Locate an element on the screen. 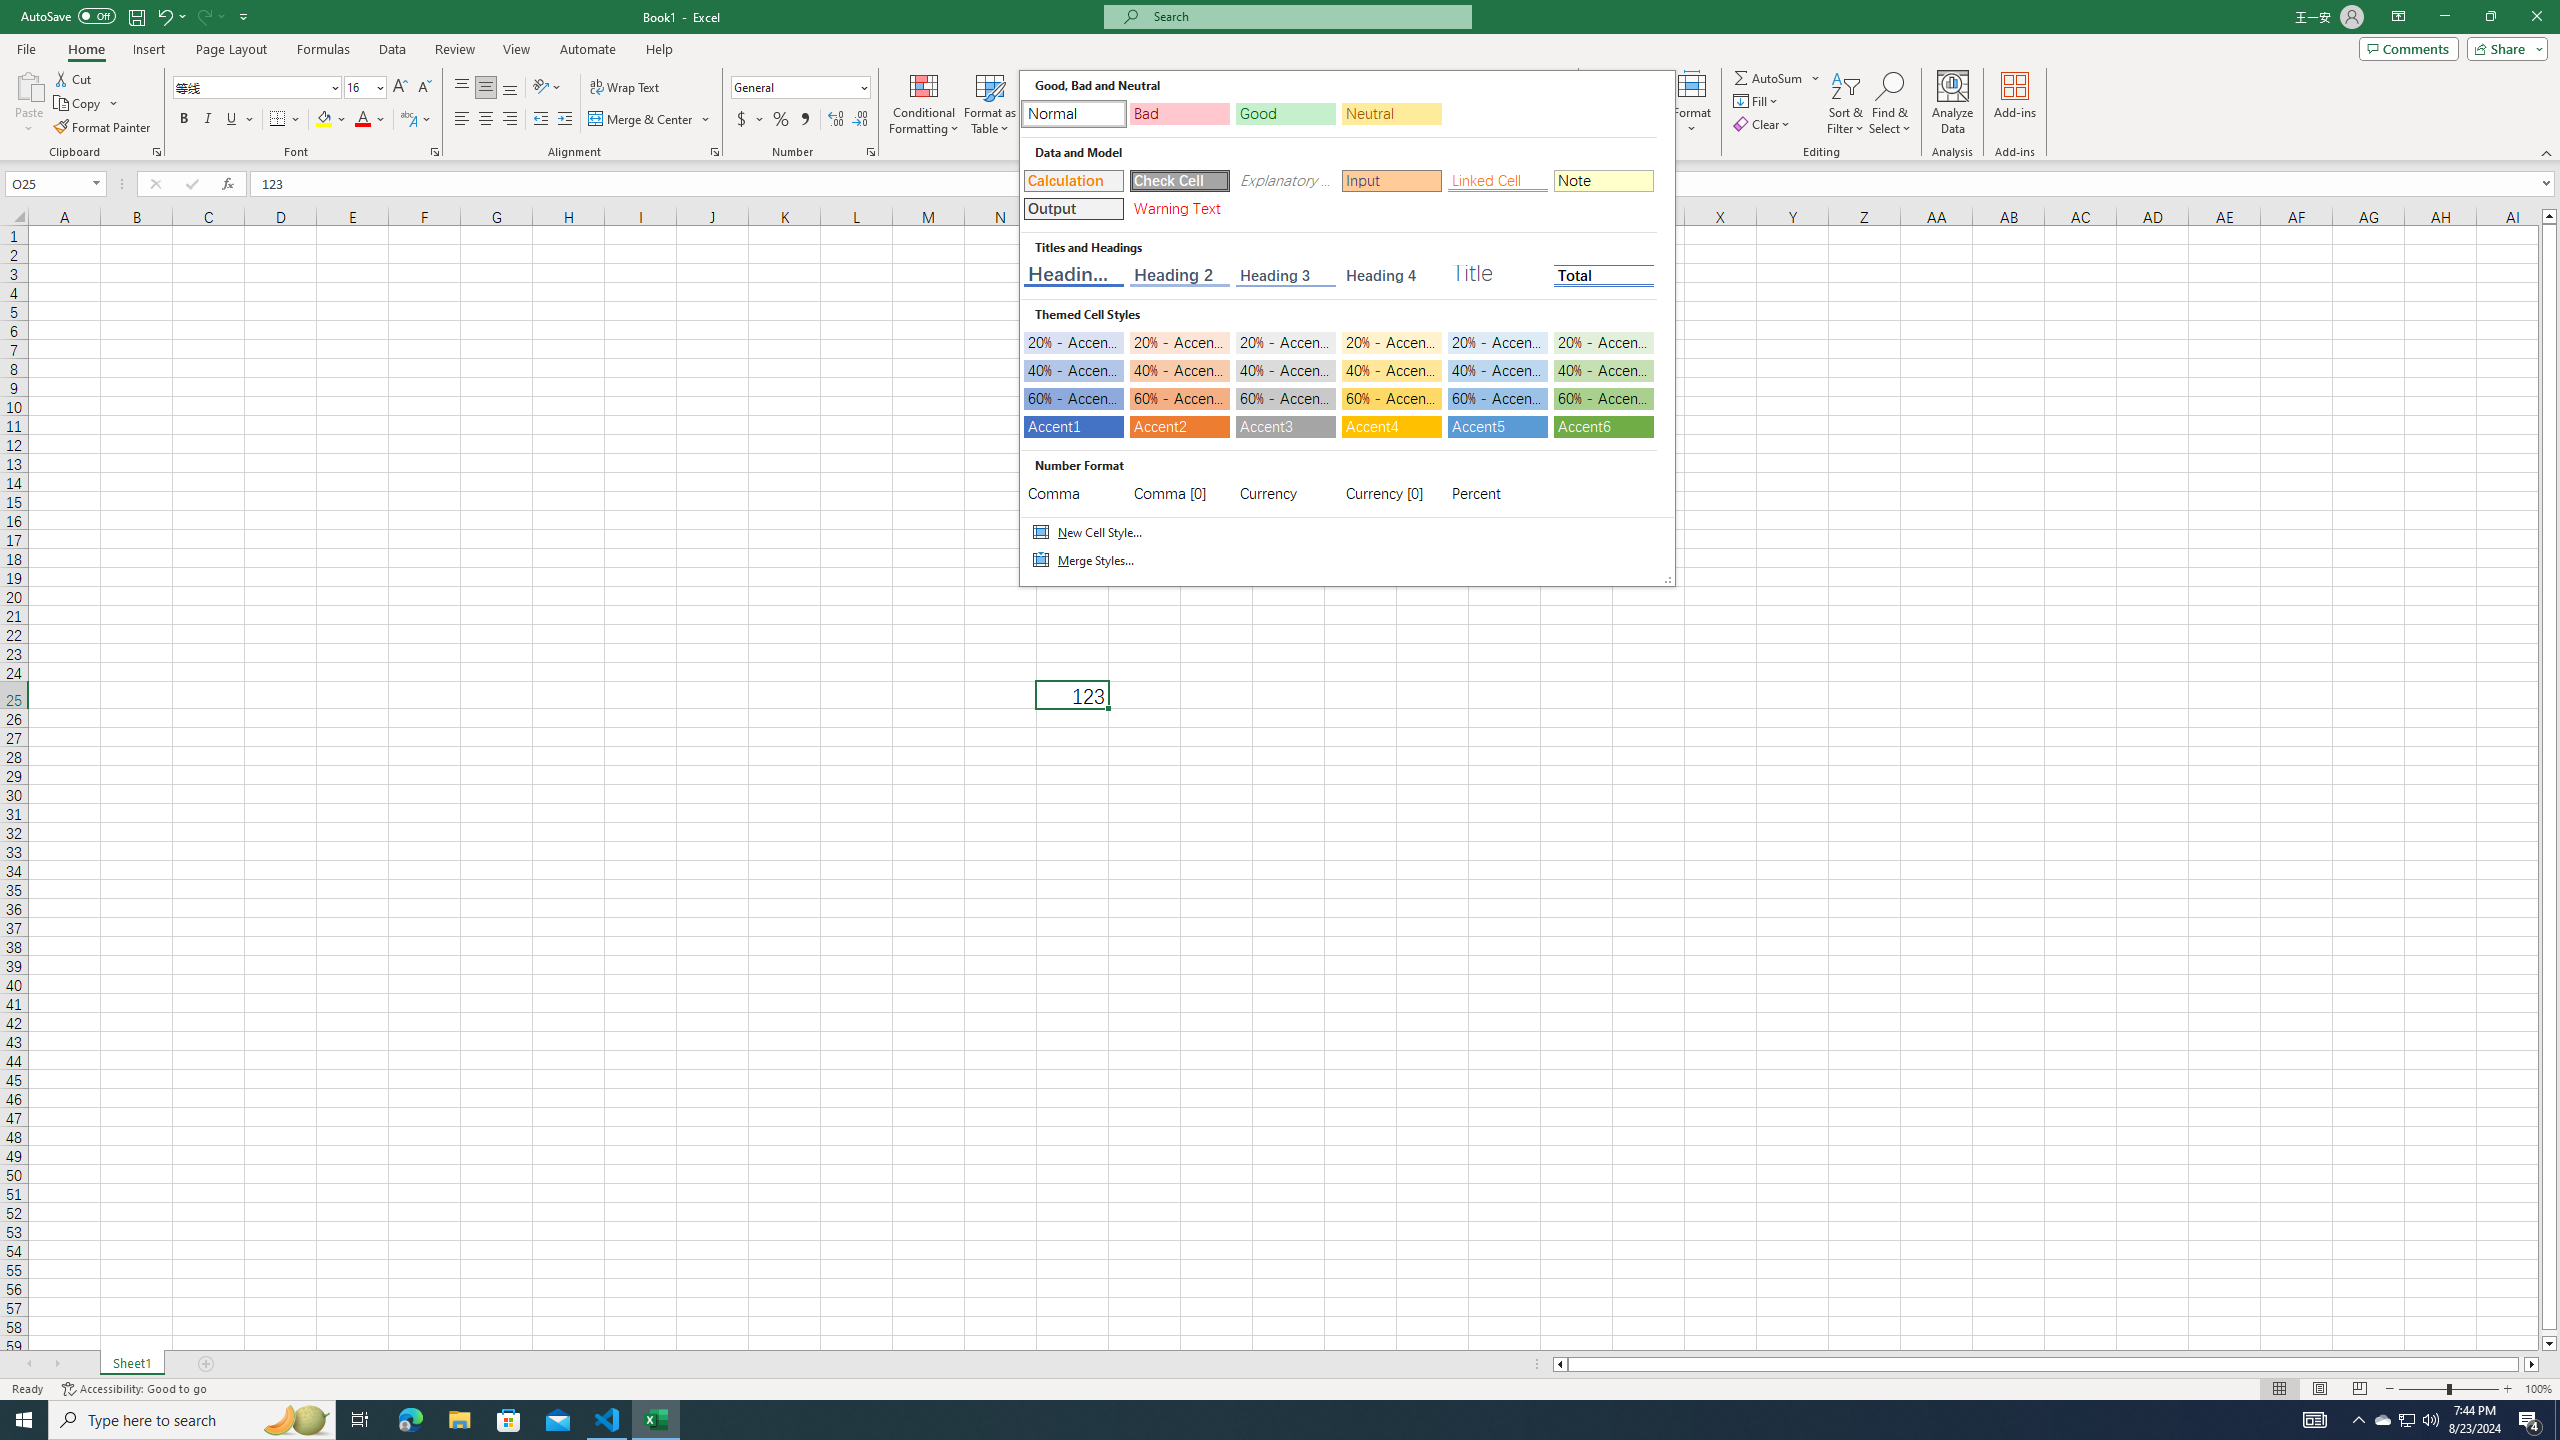  Show Phonetic Field is located at coordinates (408, 120).